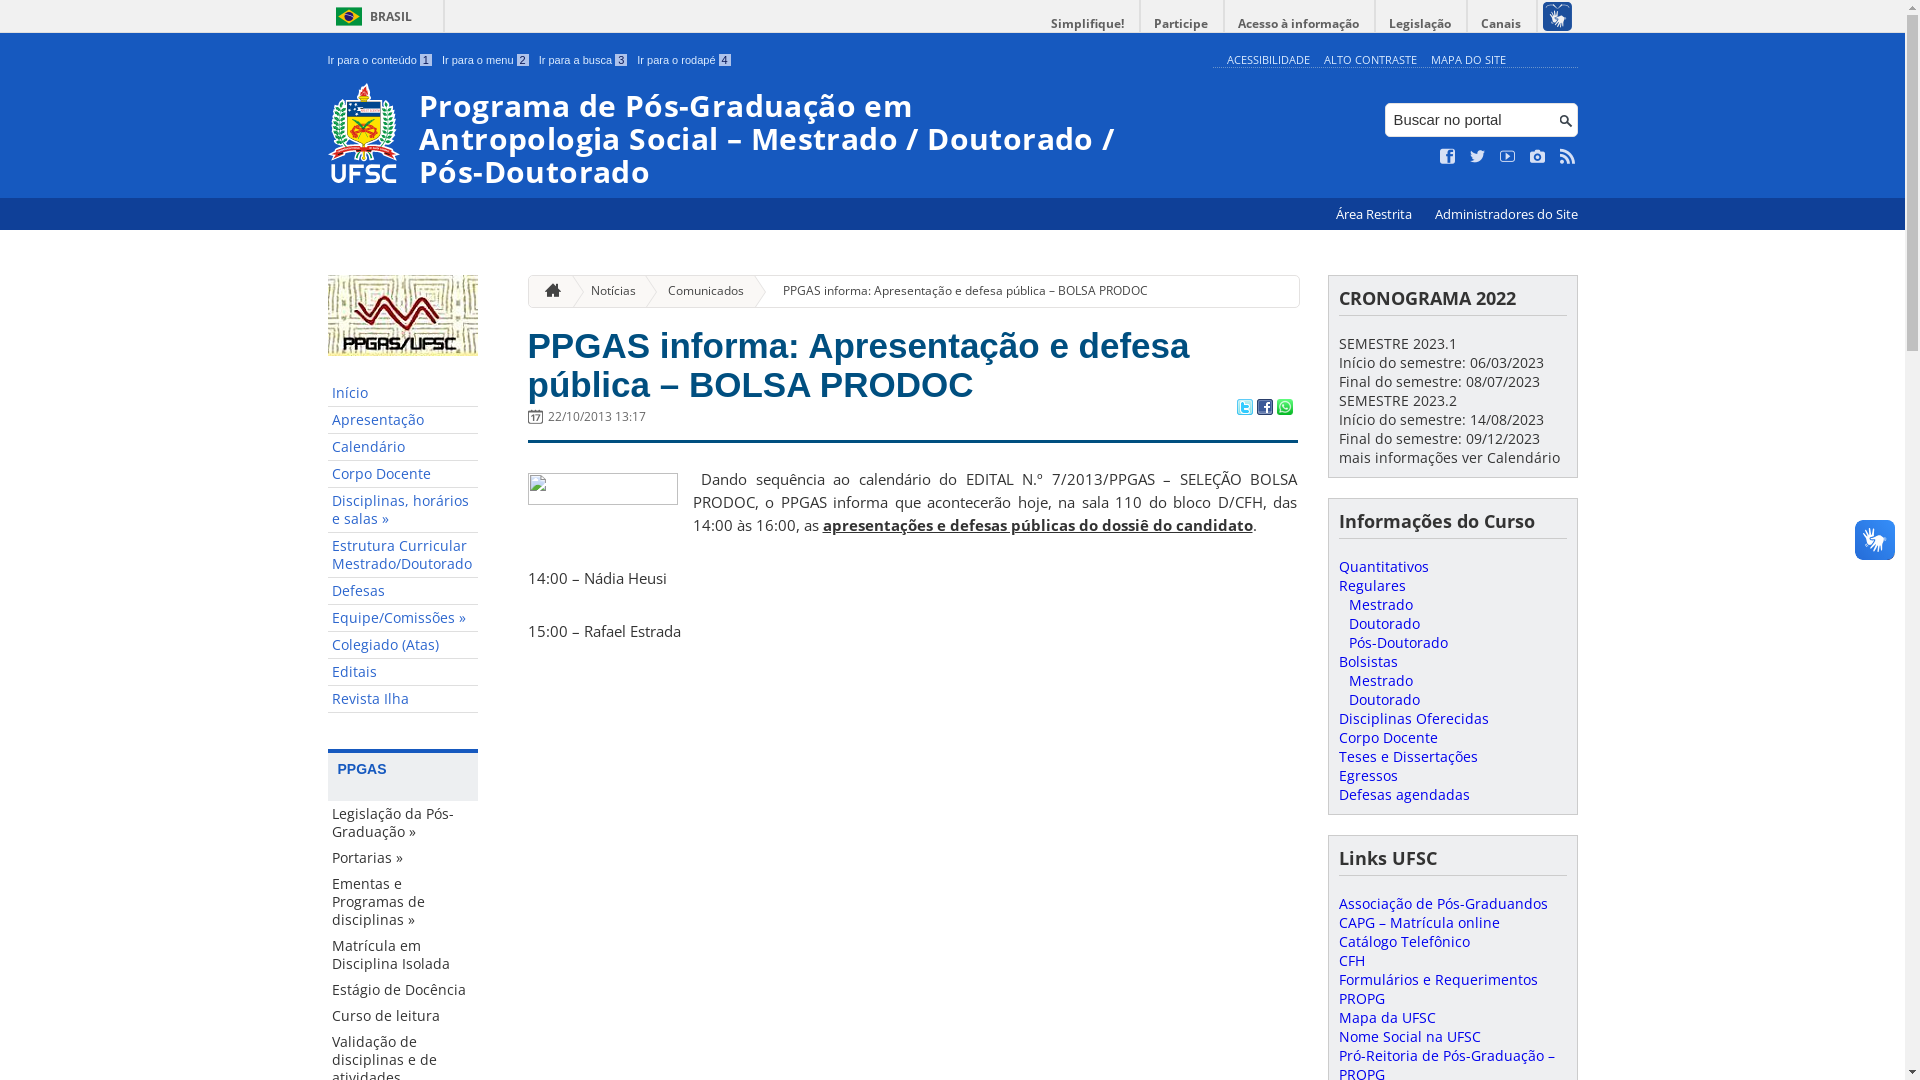  Describe the element at coordinates (1468, 60) in the screenshot. I see `MAPA DO SITE` at that location.